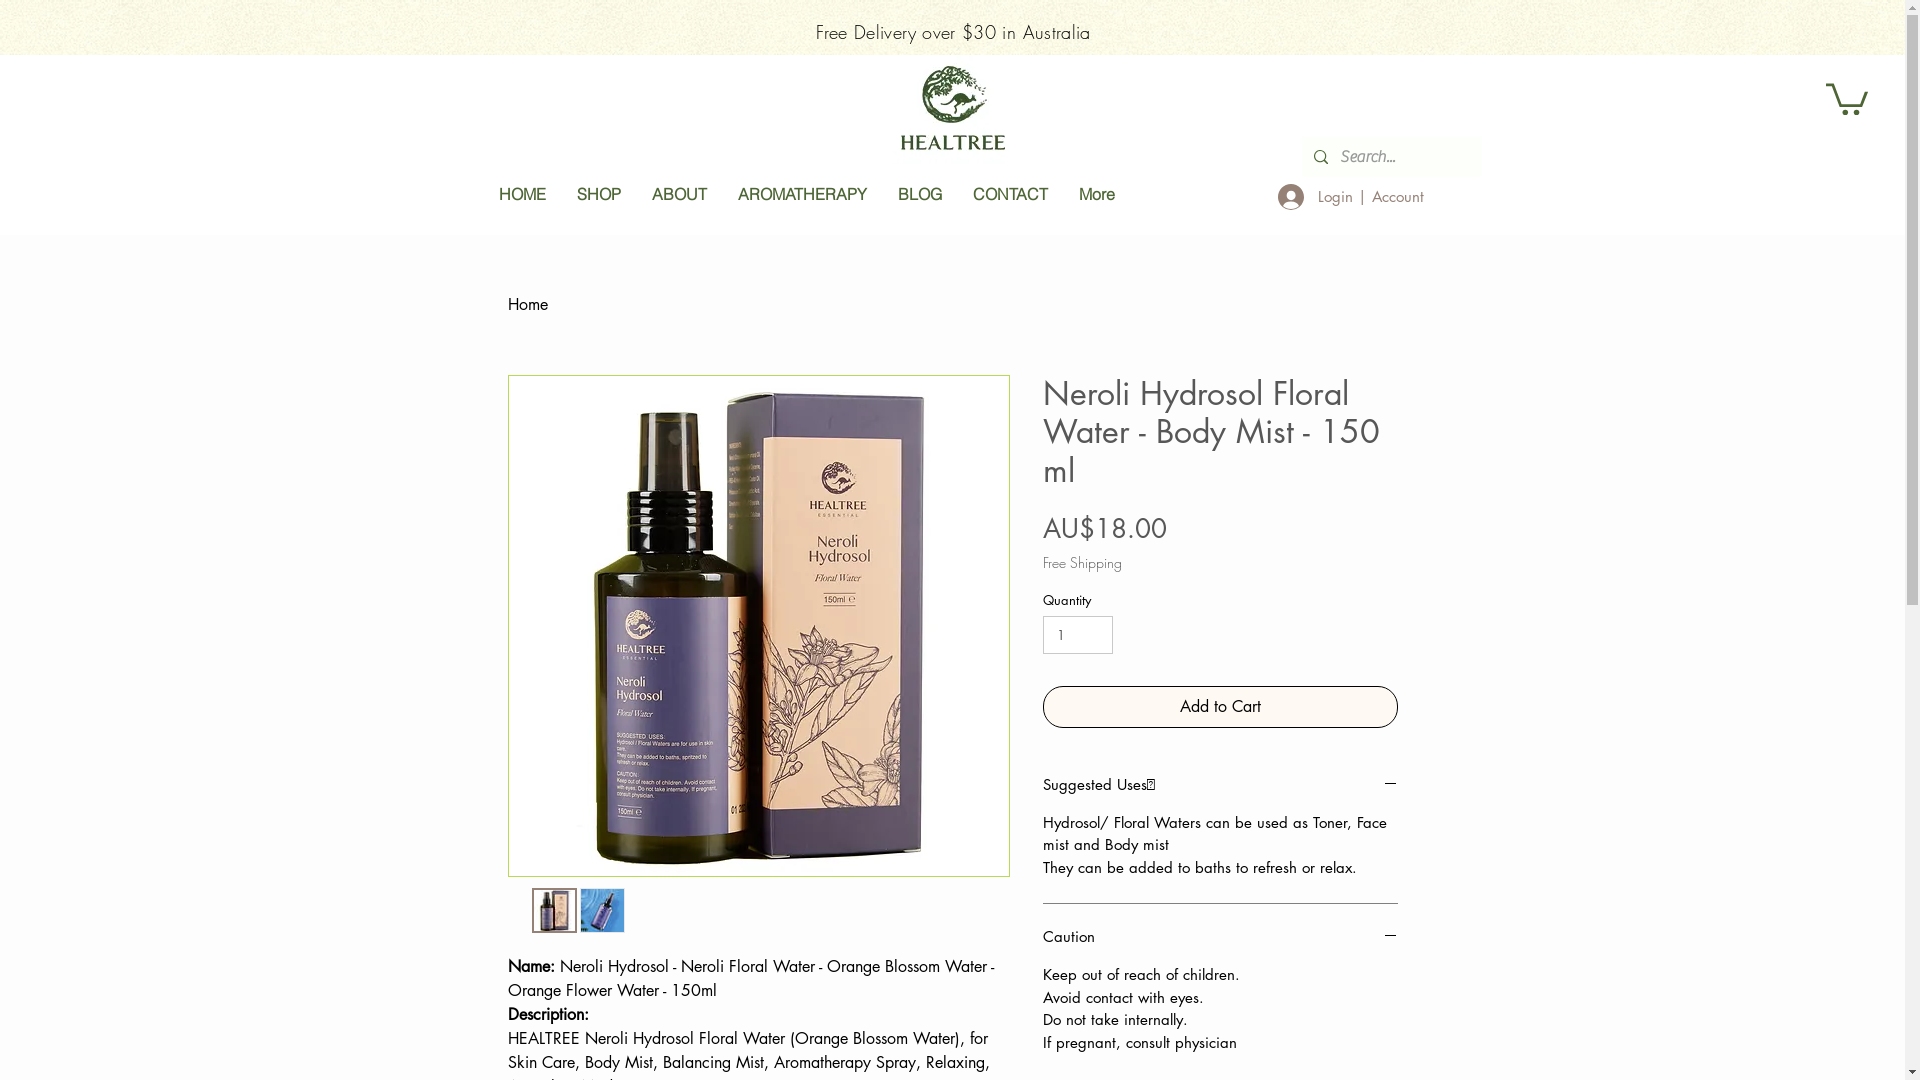 The height and width of the screenshot is (1080, 1920). I want to click on Free Shipping, so click(1082, 562).